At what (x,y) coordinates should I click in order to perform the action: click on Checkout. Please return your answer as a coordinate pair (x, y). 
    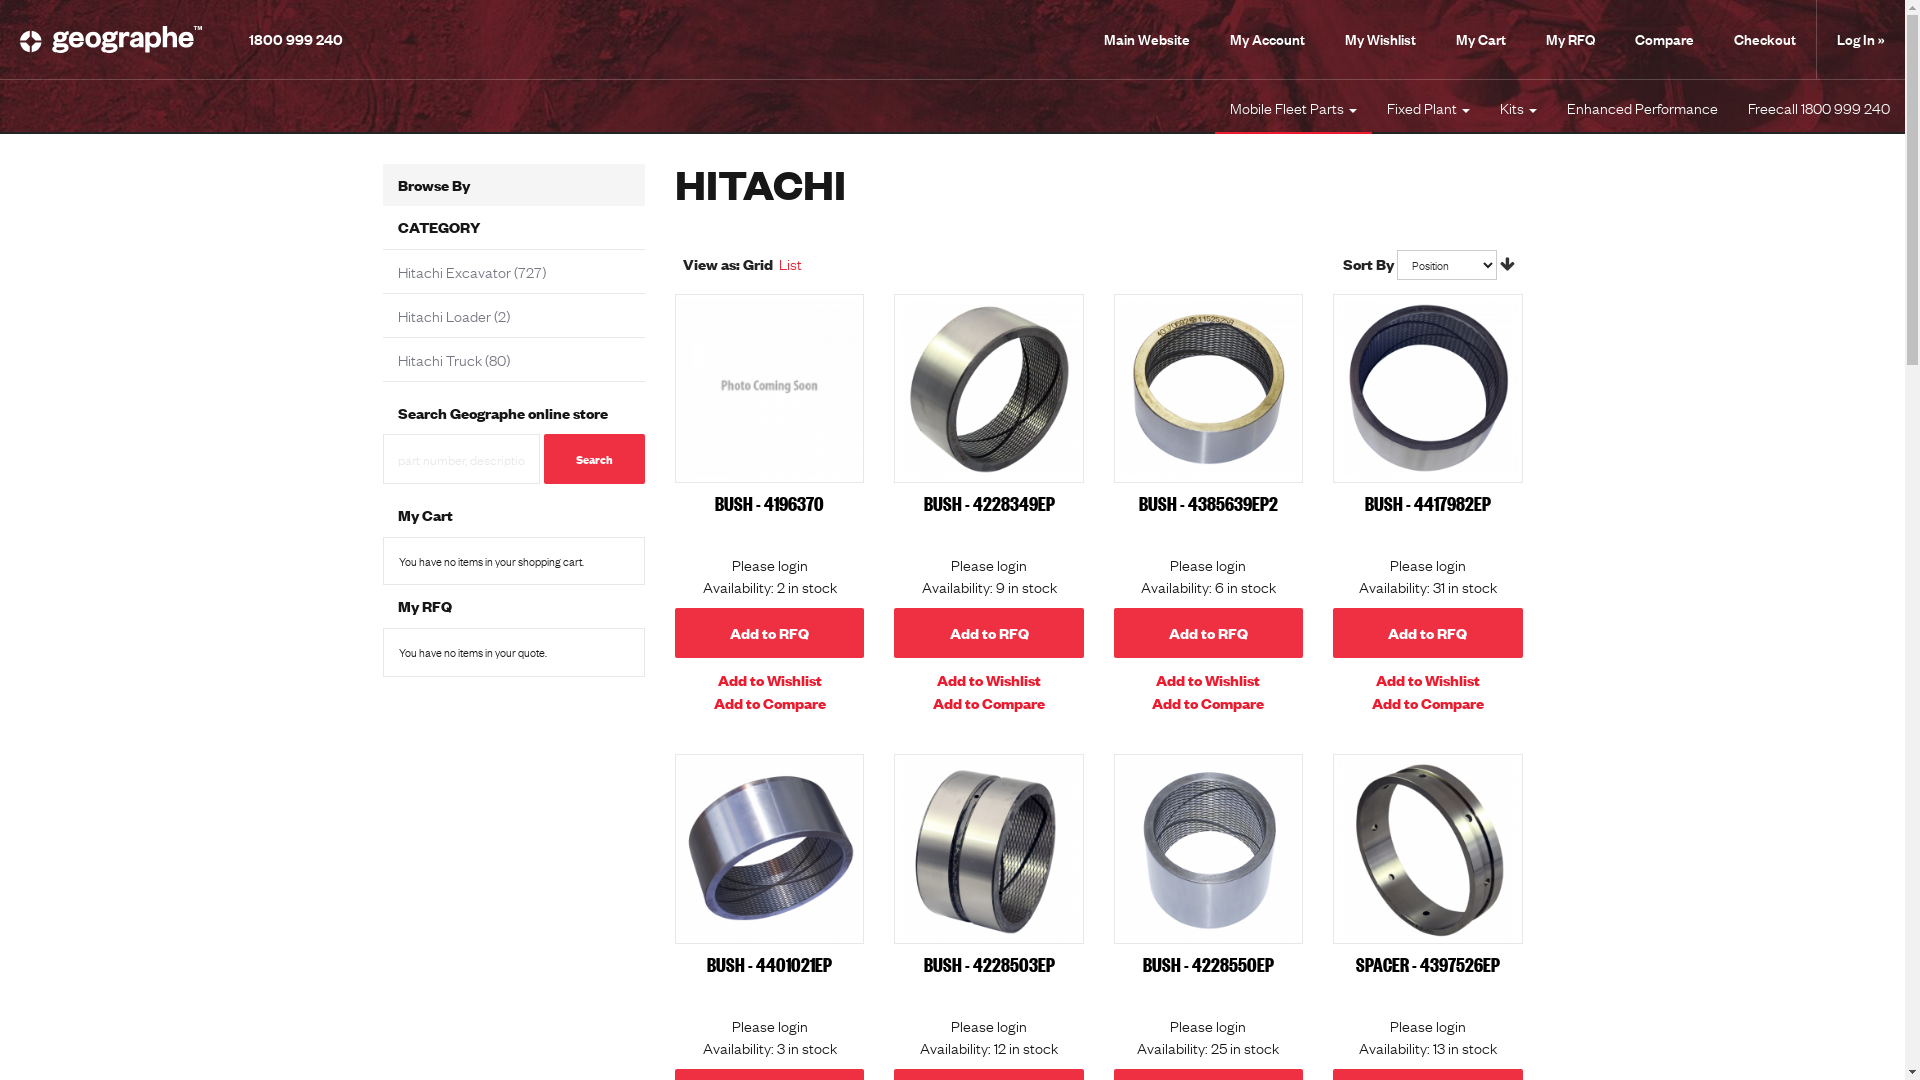
    Looking at the image, I should click on (1765, 40).